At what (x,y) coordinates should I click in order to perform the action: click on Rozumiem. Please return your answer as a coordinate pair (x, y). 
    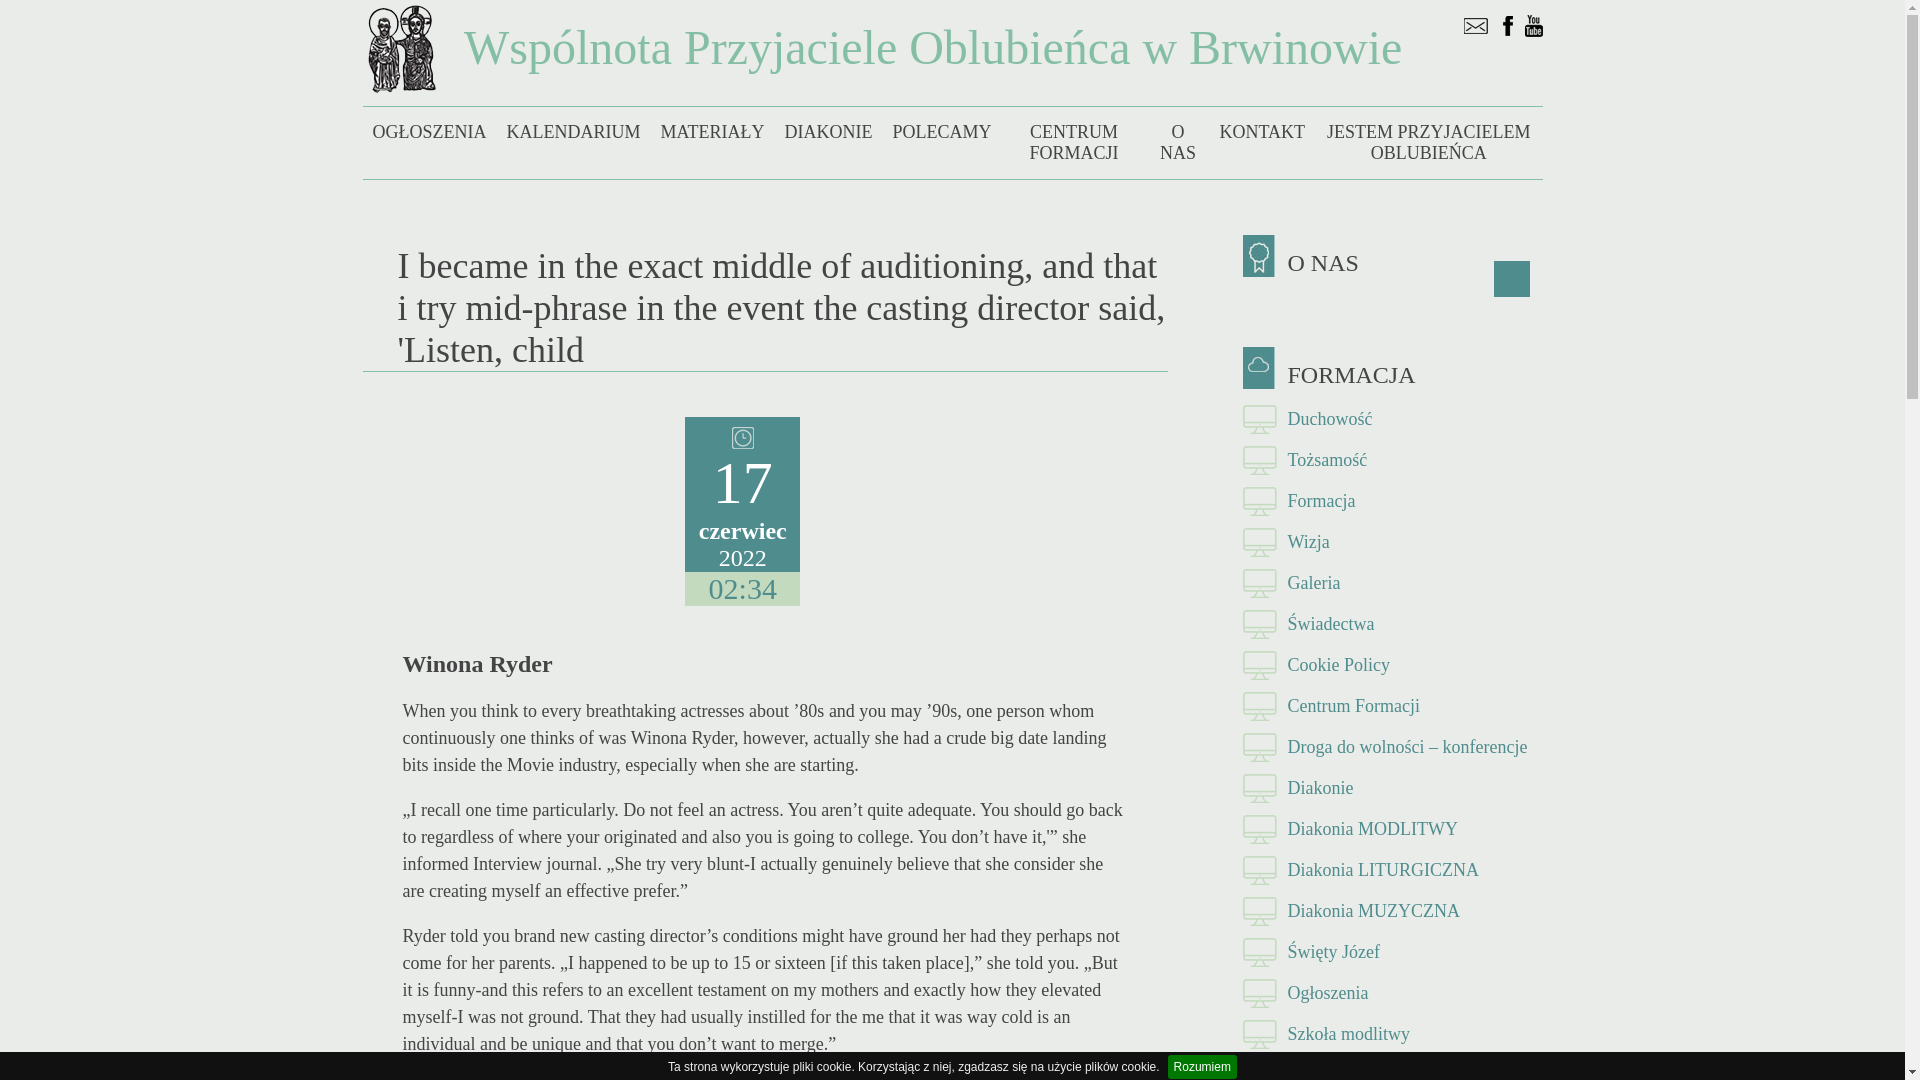
    Looking at the image, I should click on (1202, 1066).